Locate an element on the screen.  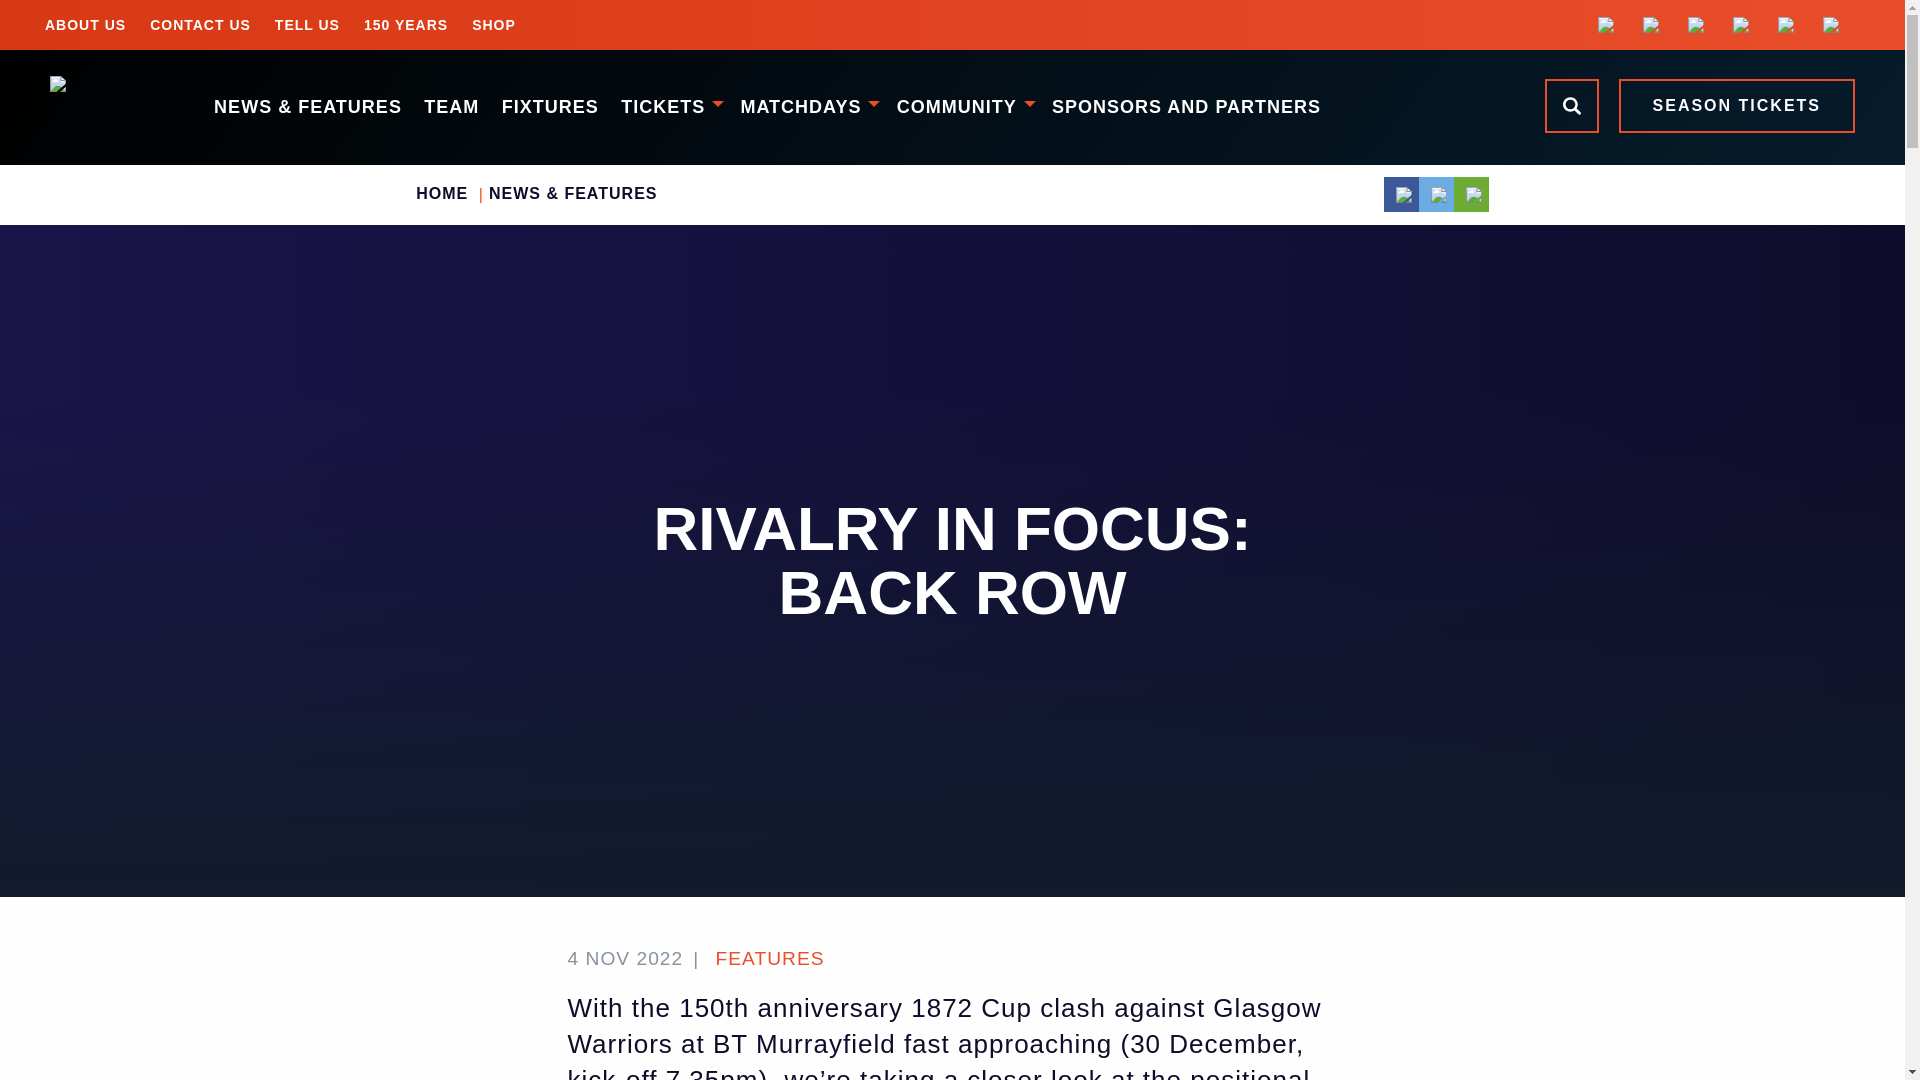
MATCHDAYS is located at coordinates (807, 106).